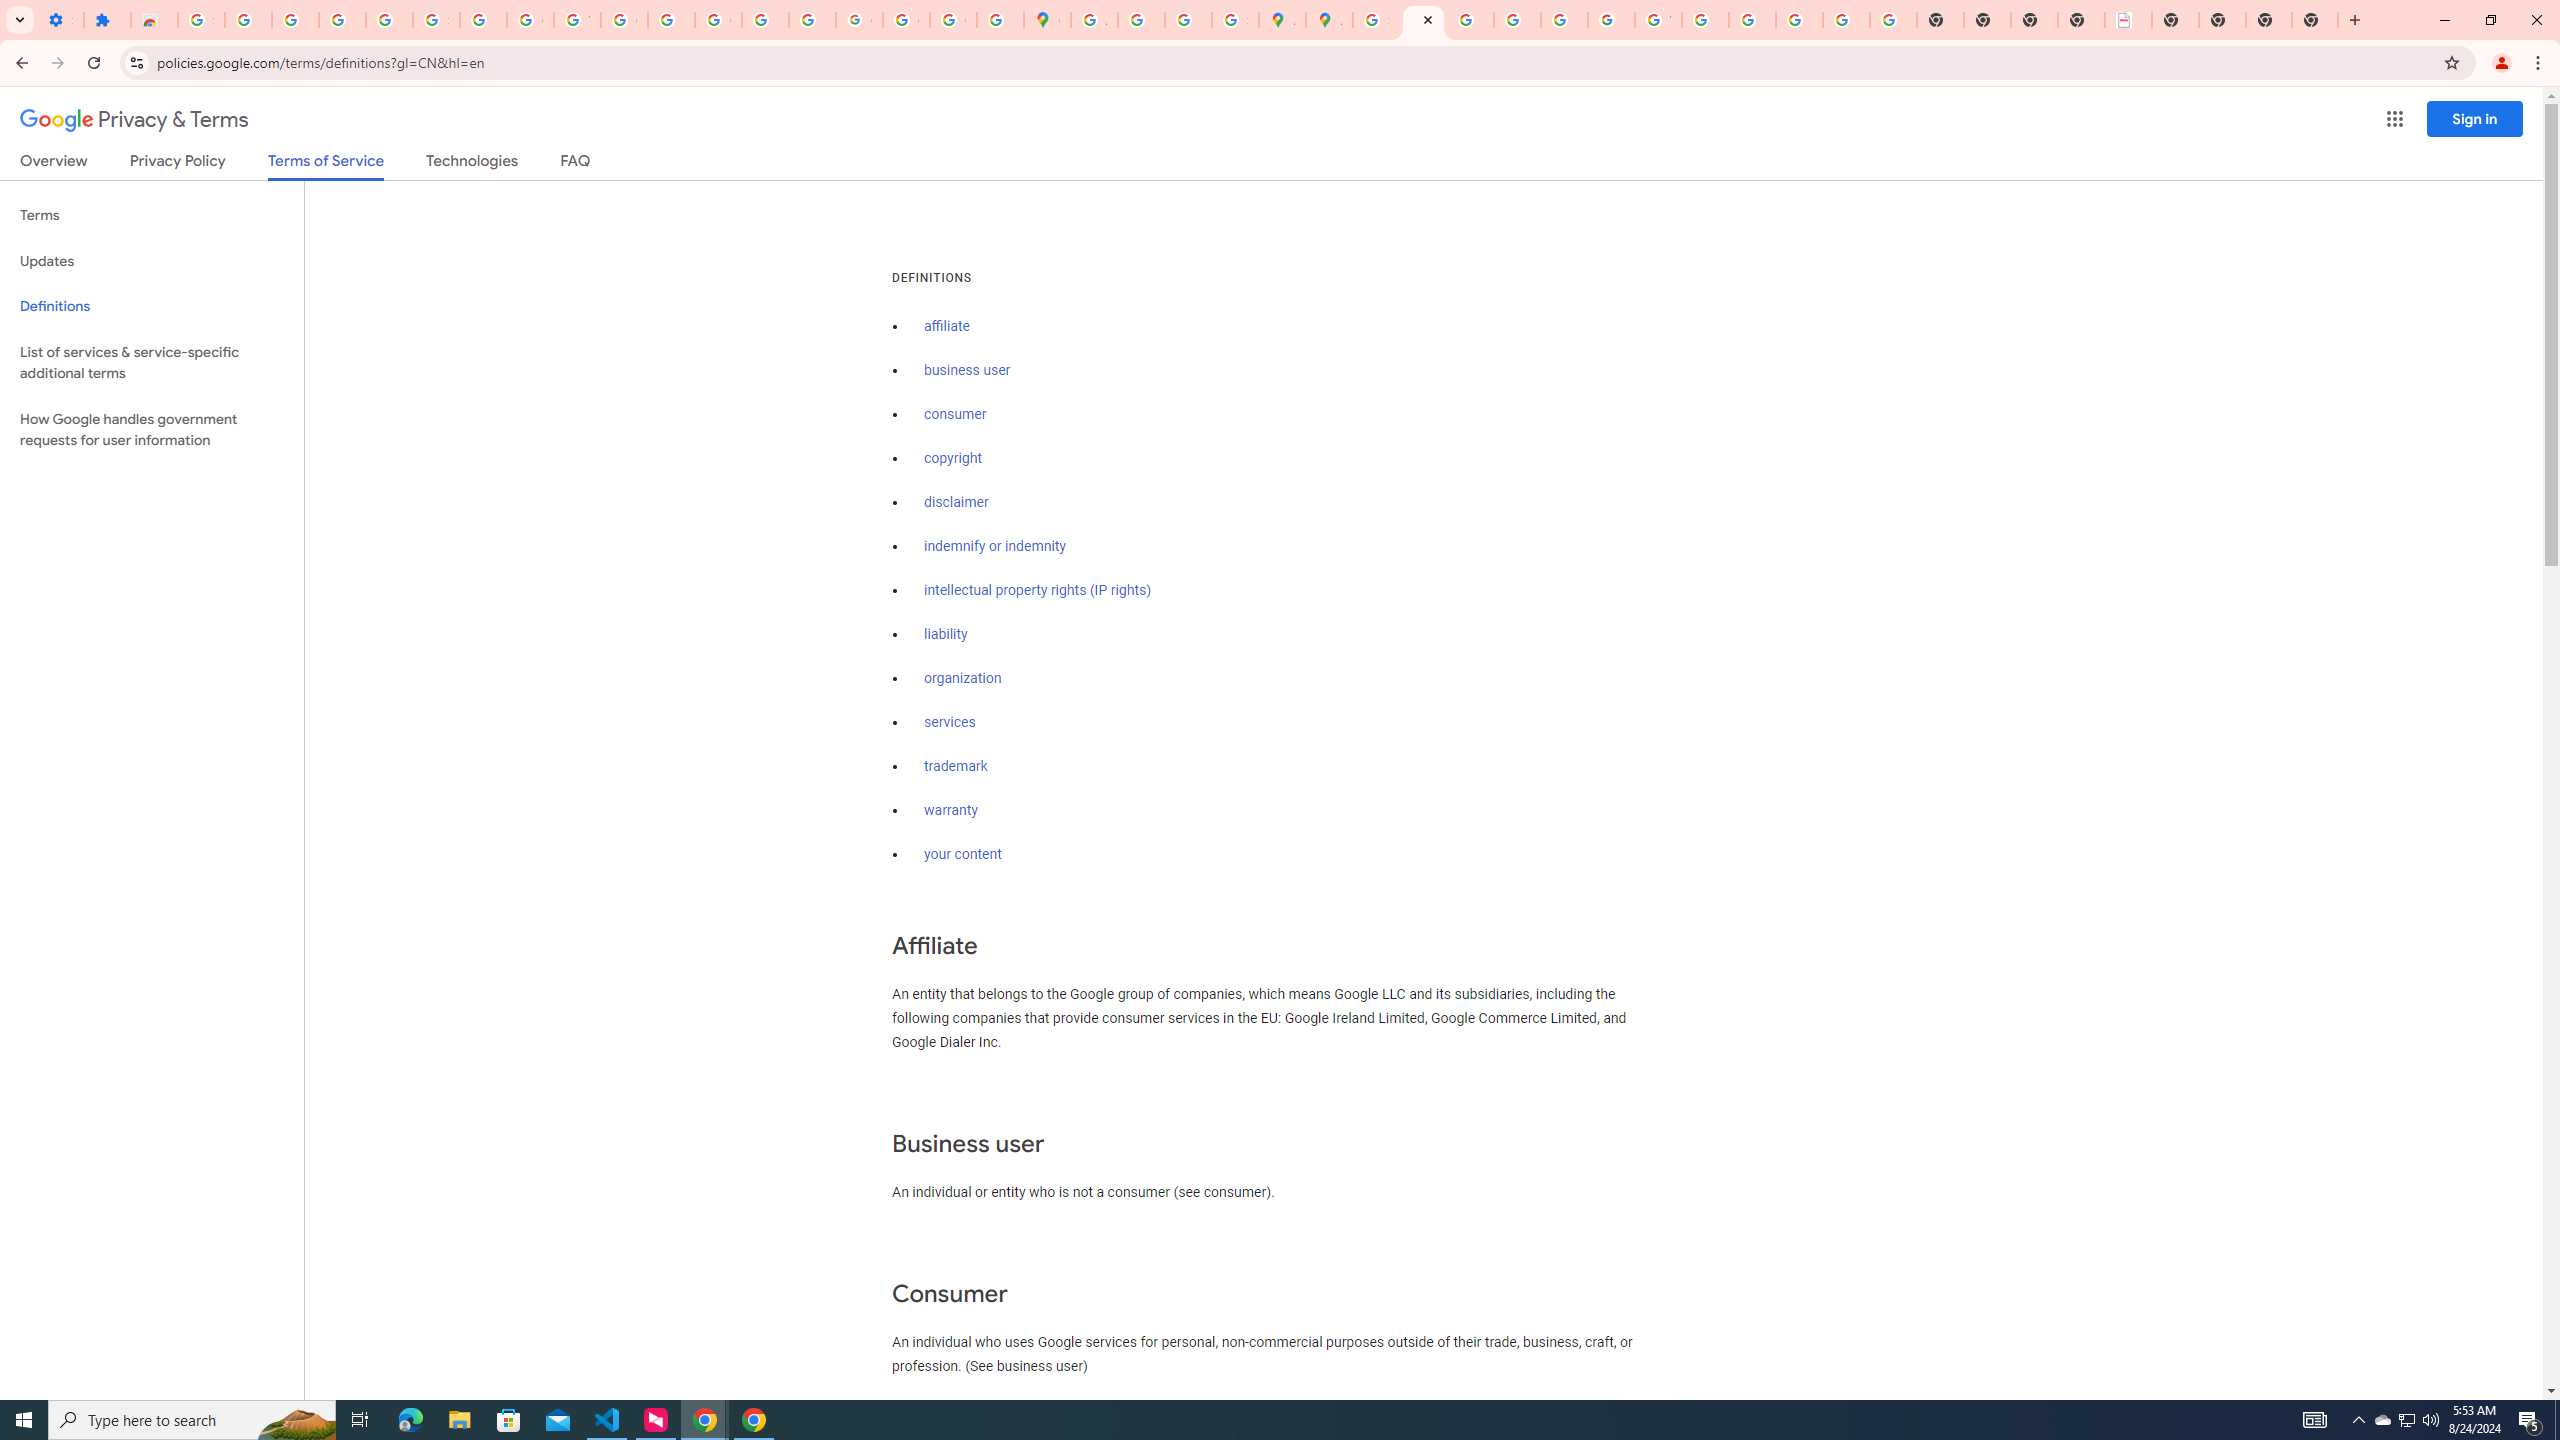 This screenshot has height=1440, width=2560. What do you see at coordinates (436, 20) in the screenshot?
I see `Sign in - Google Accounts` at bounding box center [436, 20].